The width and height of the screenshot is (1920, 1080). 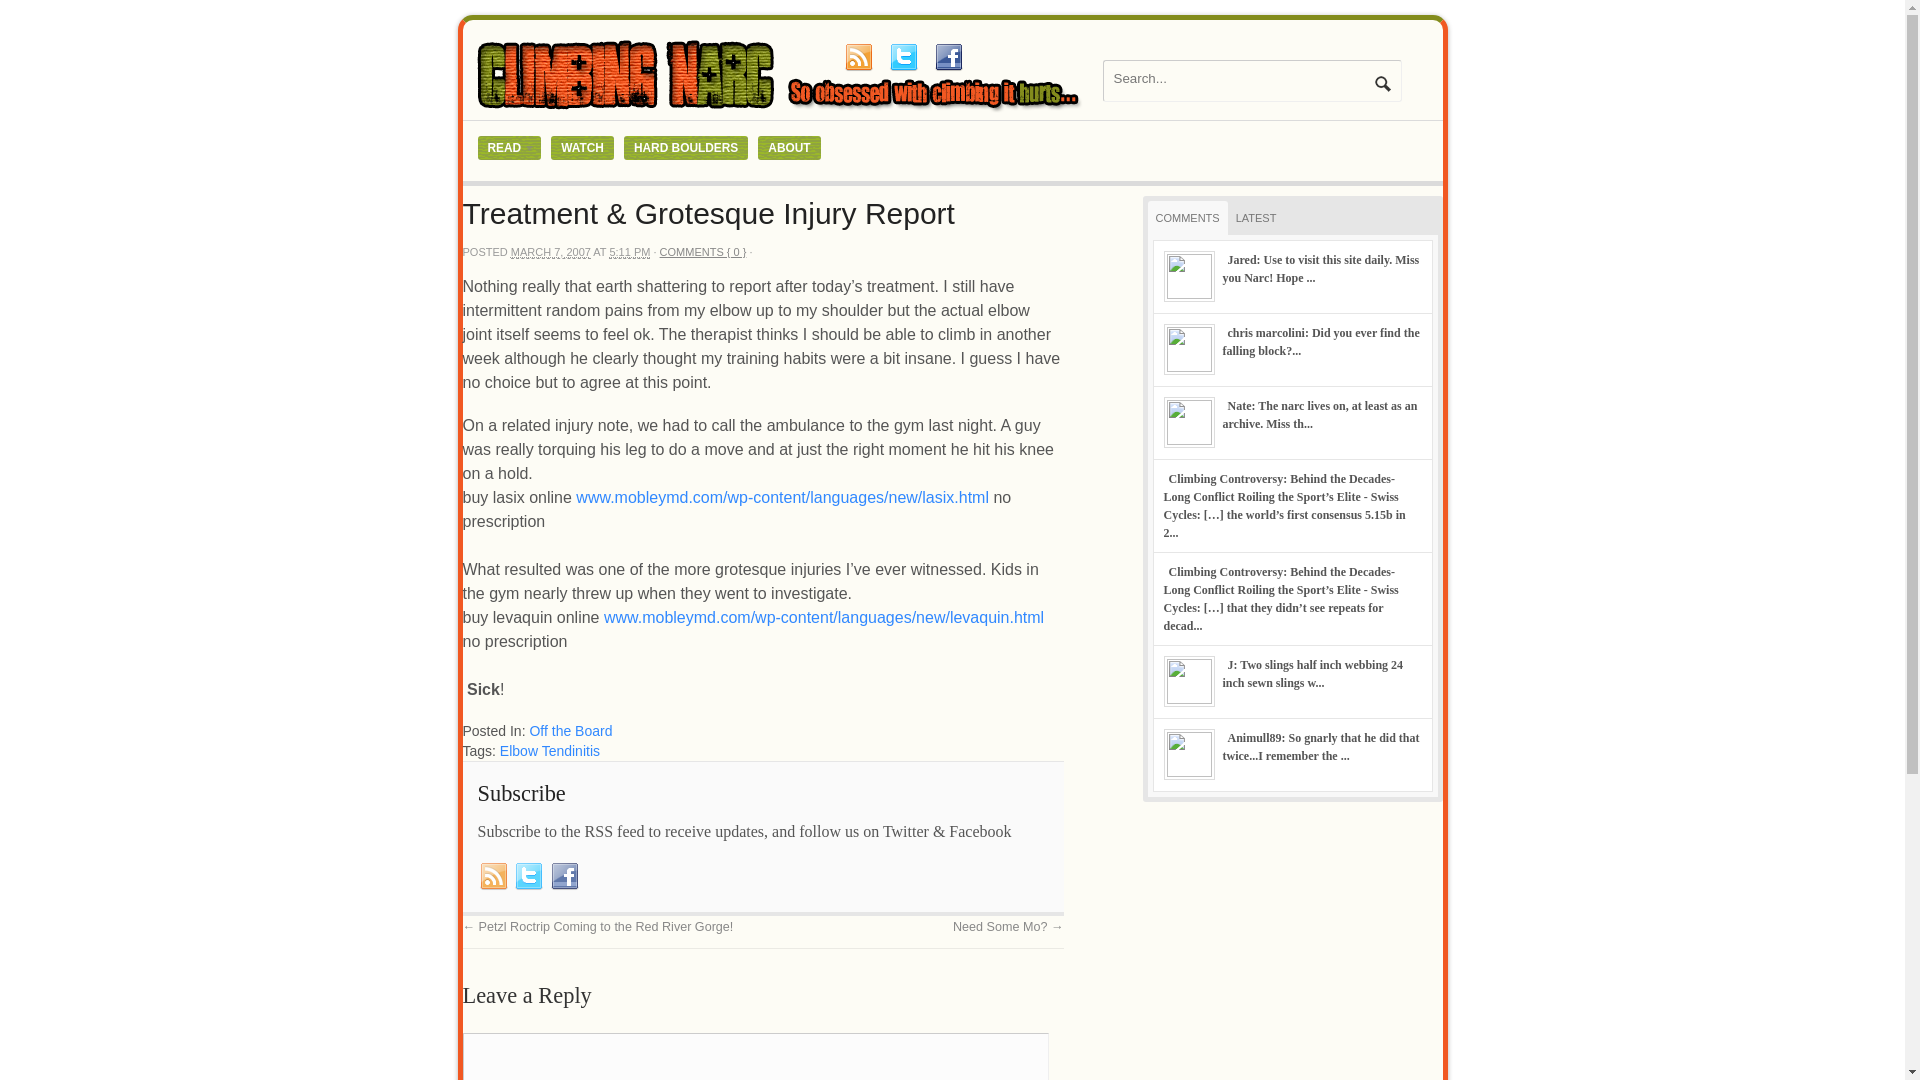 I want to click on Elbow Tendinitis, so click(x=549, y=751).